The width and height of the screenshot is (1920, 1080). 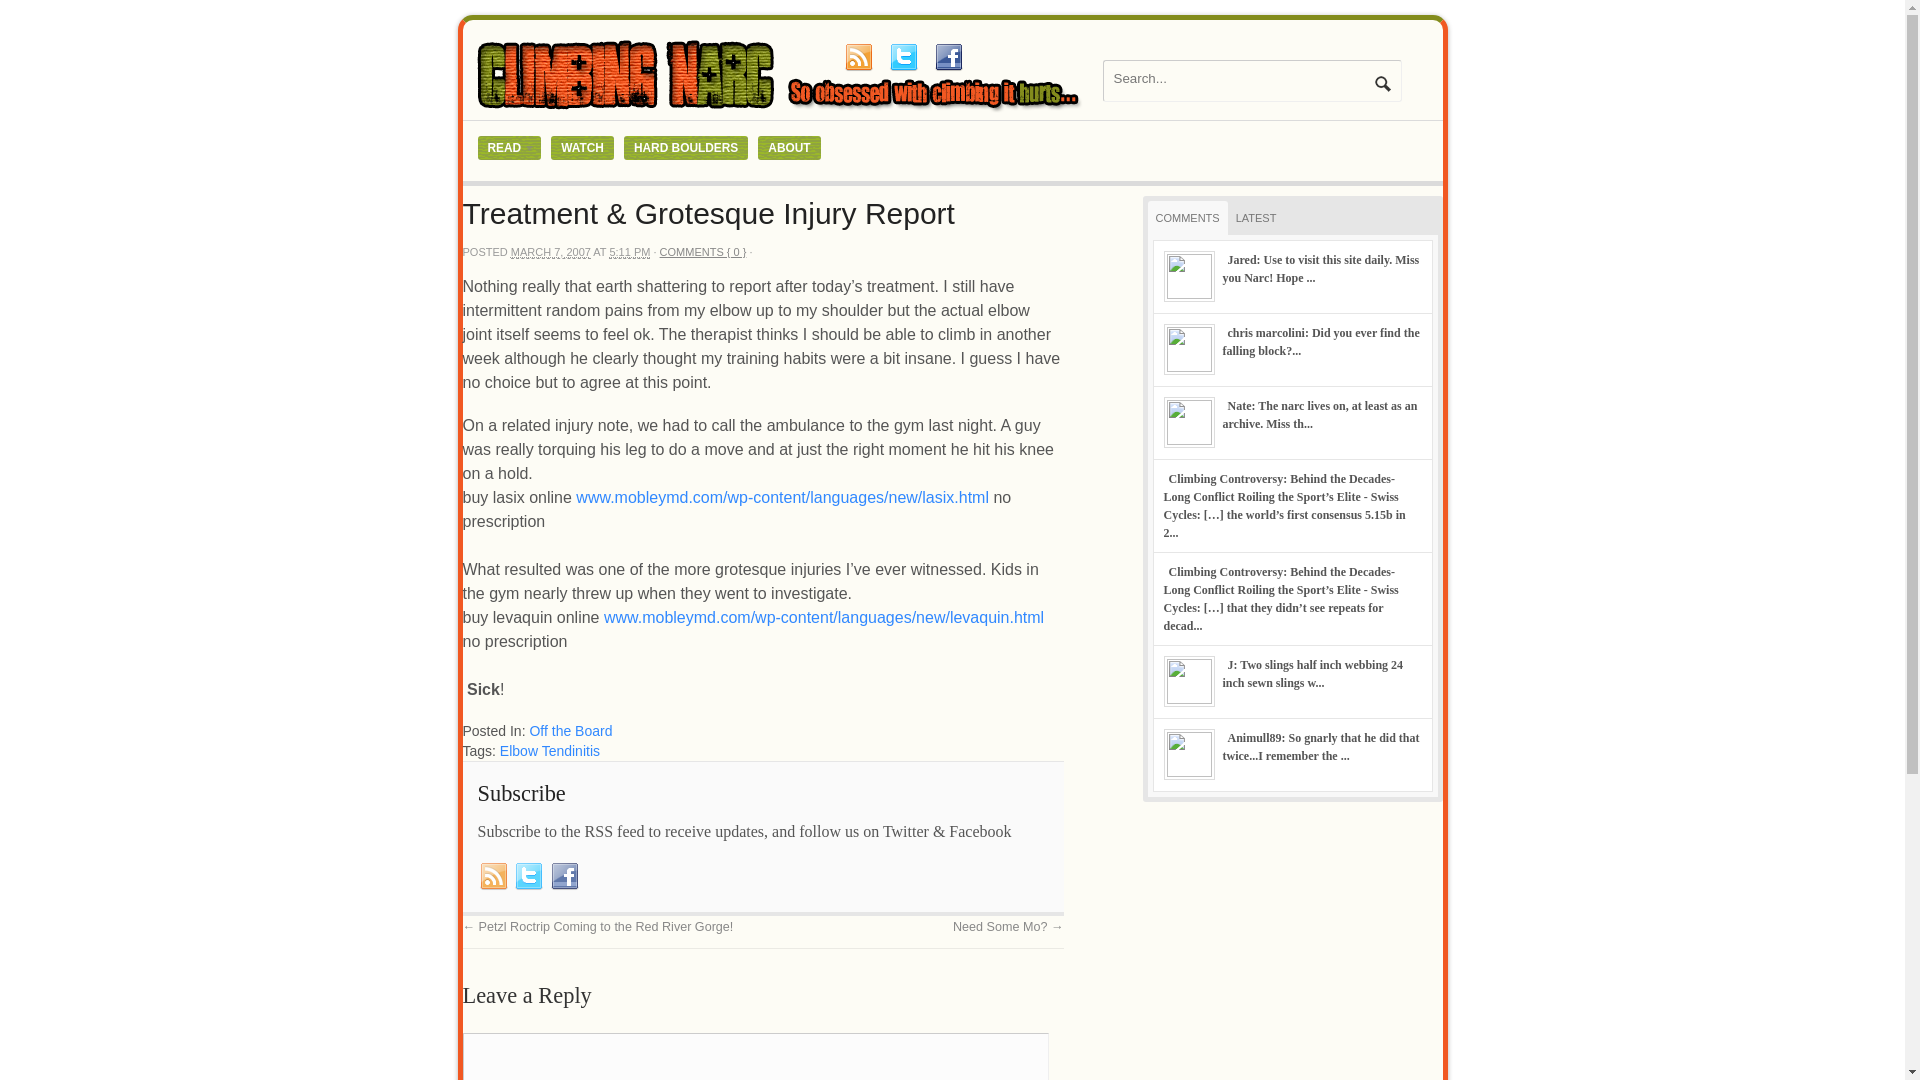 I want to click on Elbow Tendinitis, so click(x=549, y=751).